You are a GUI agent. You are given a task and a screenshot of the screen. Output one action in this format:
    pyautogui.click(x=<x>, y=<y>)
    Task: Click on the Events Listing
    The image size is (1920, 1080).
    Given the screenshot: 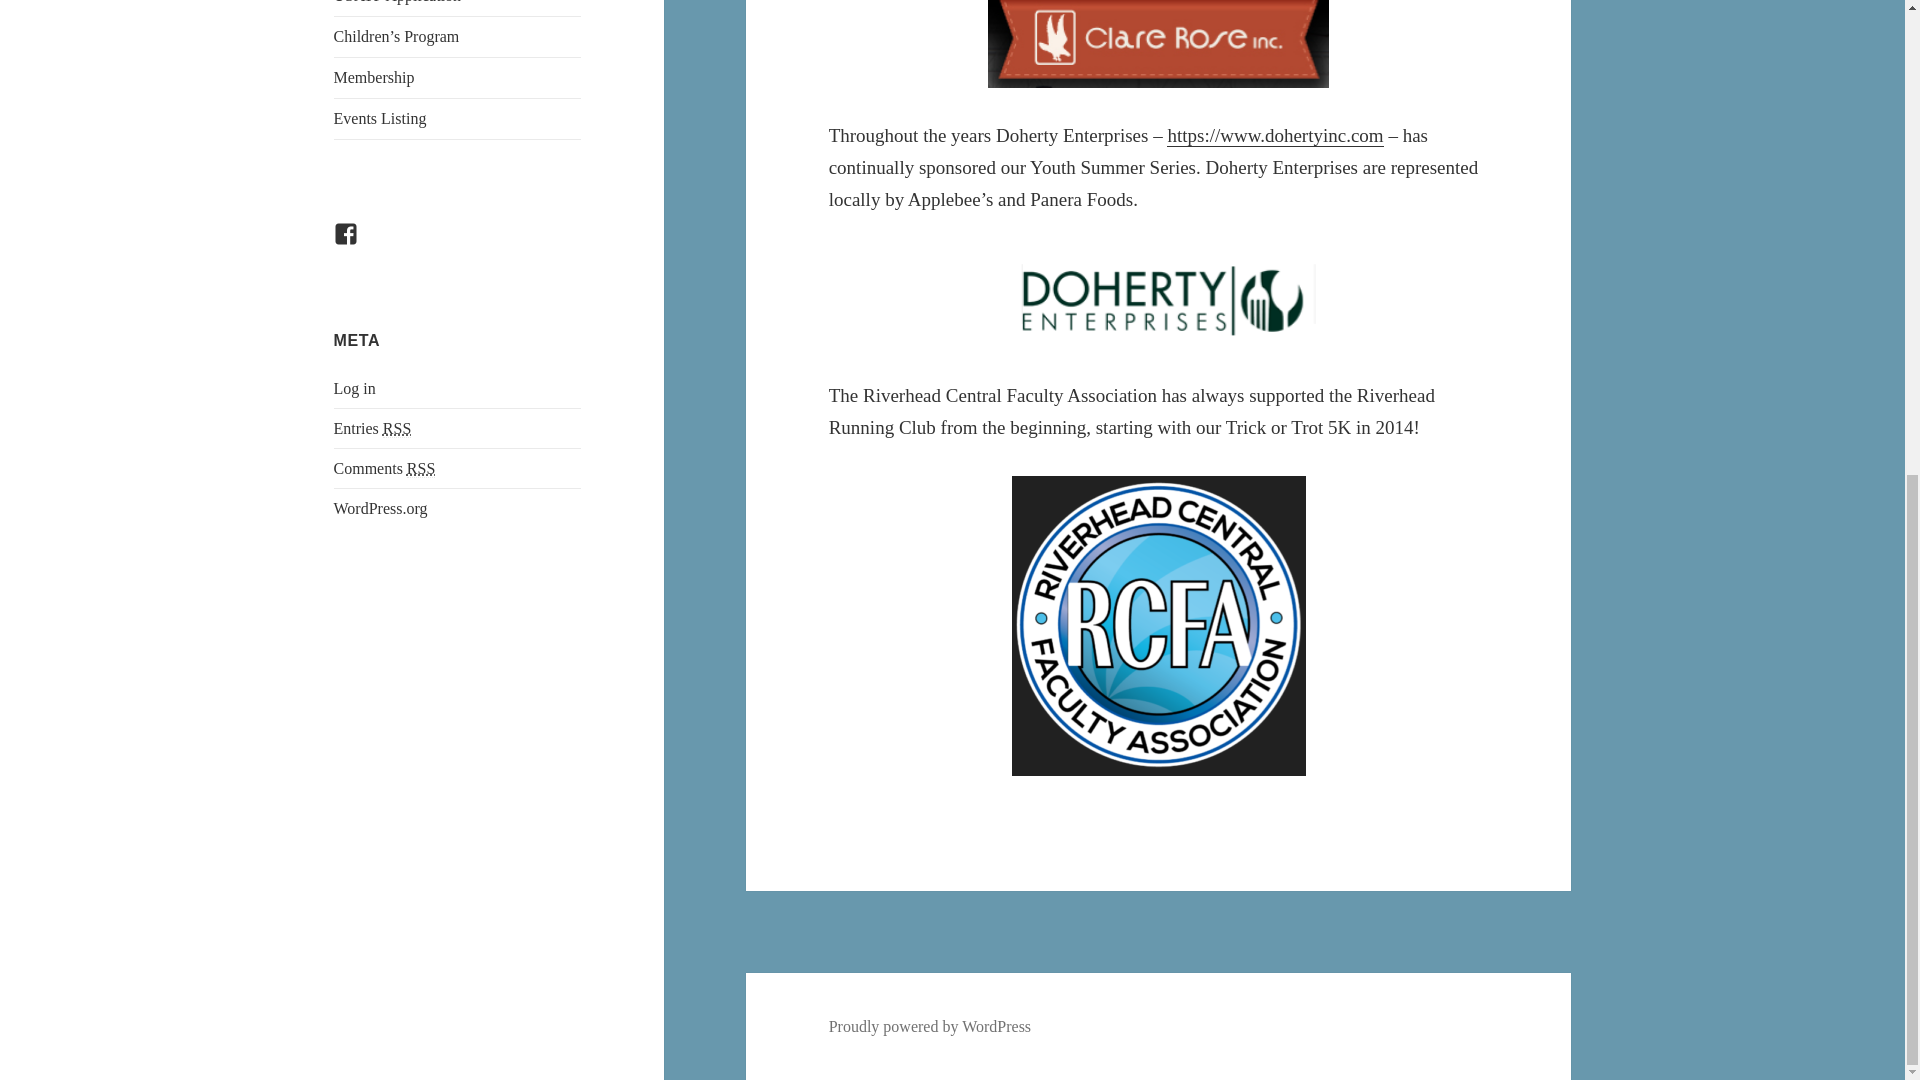 What is the action you would take?
    pyautogui.click(x=458, y=119)
    